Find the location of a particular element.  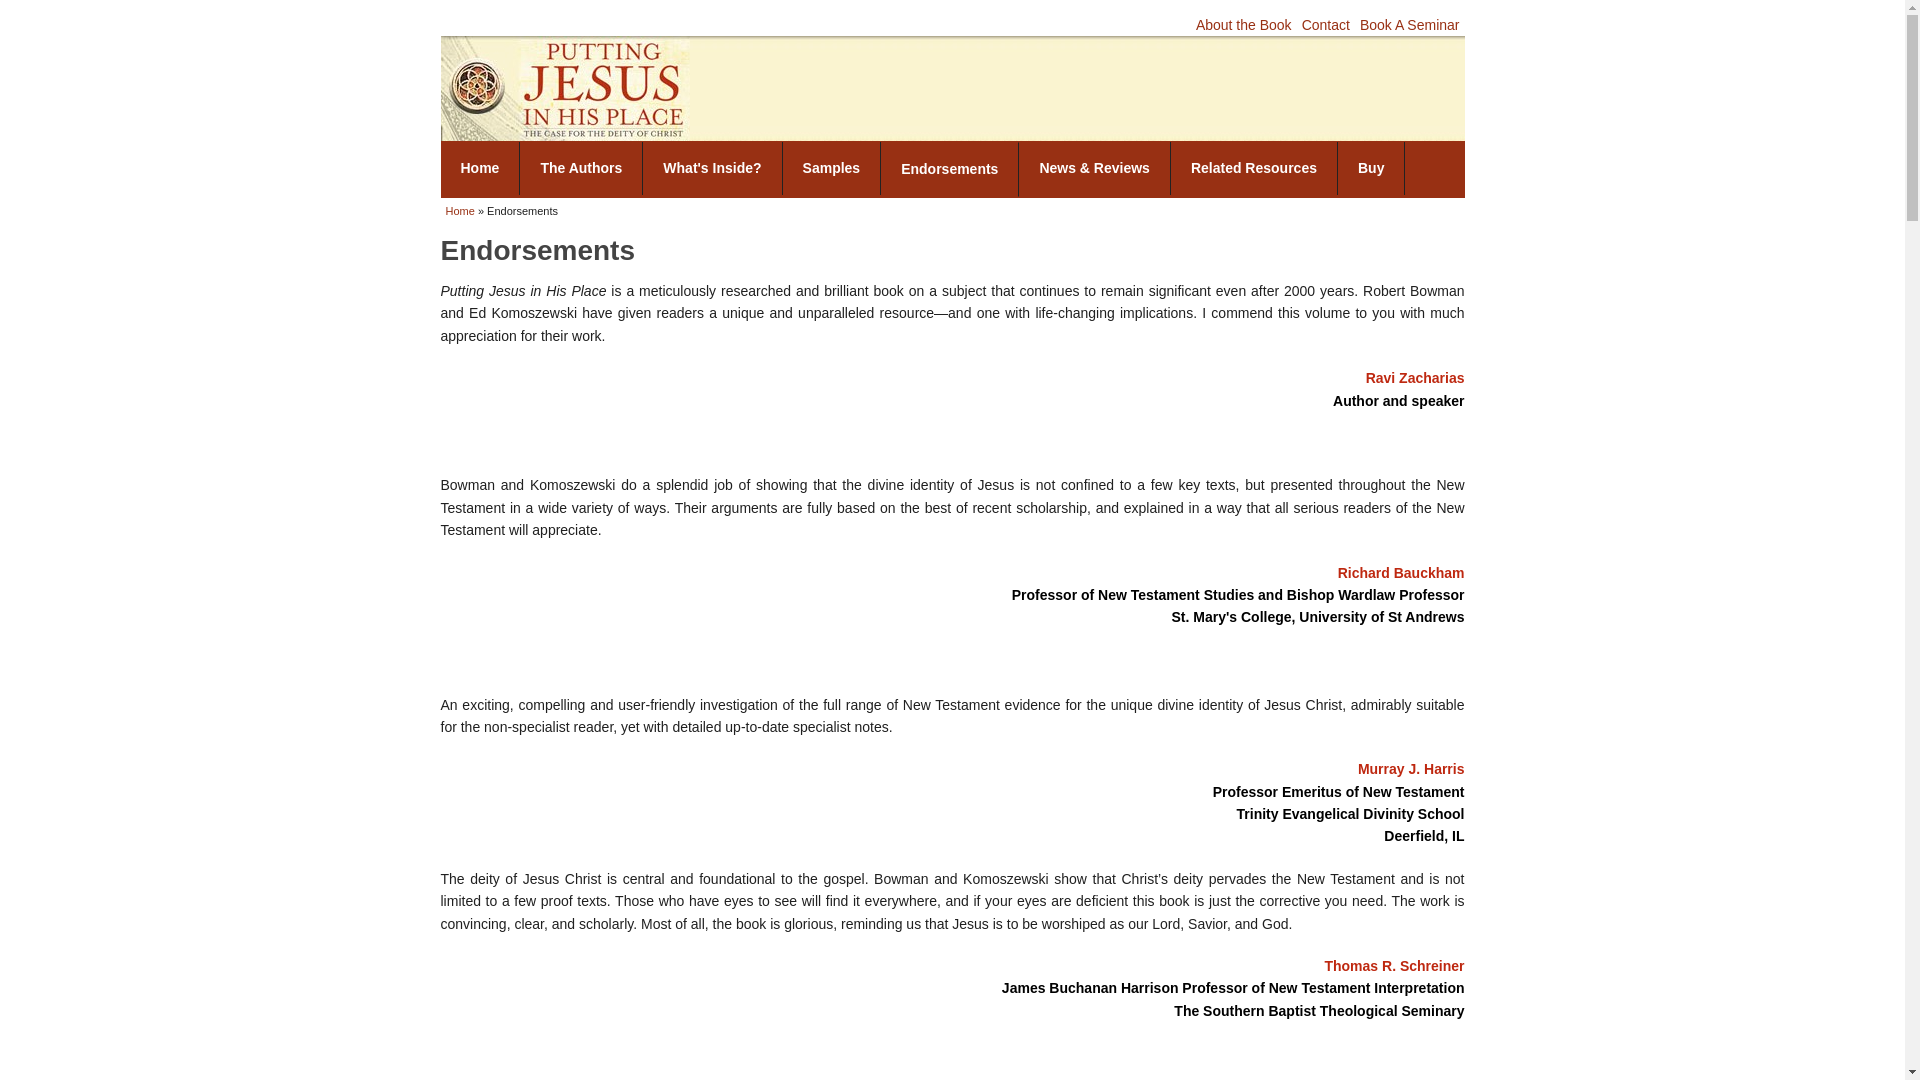

Endorsements is located at coordinates (950, 168).